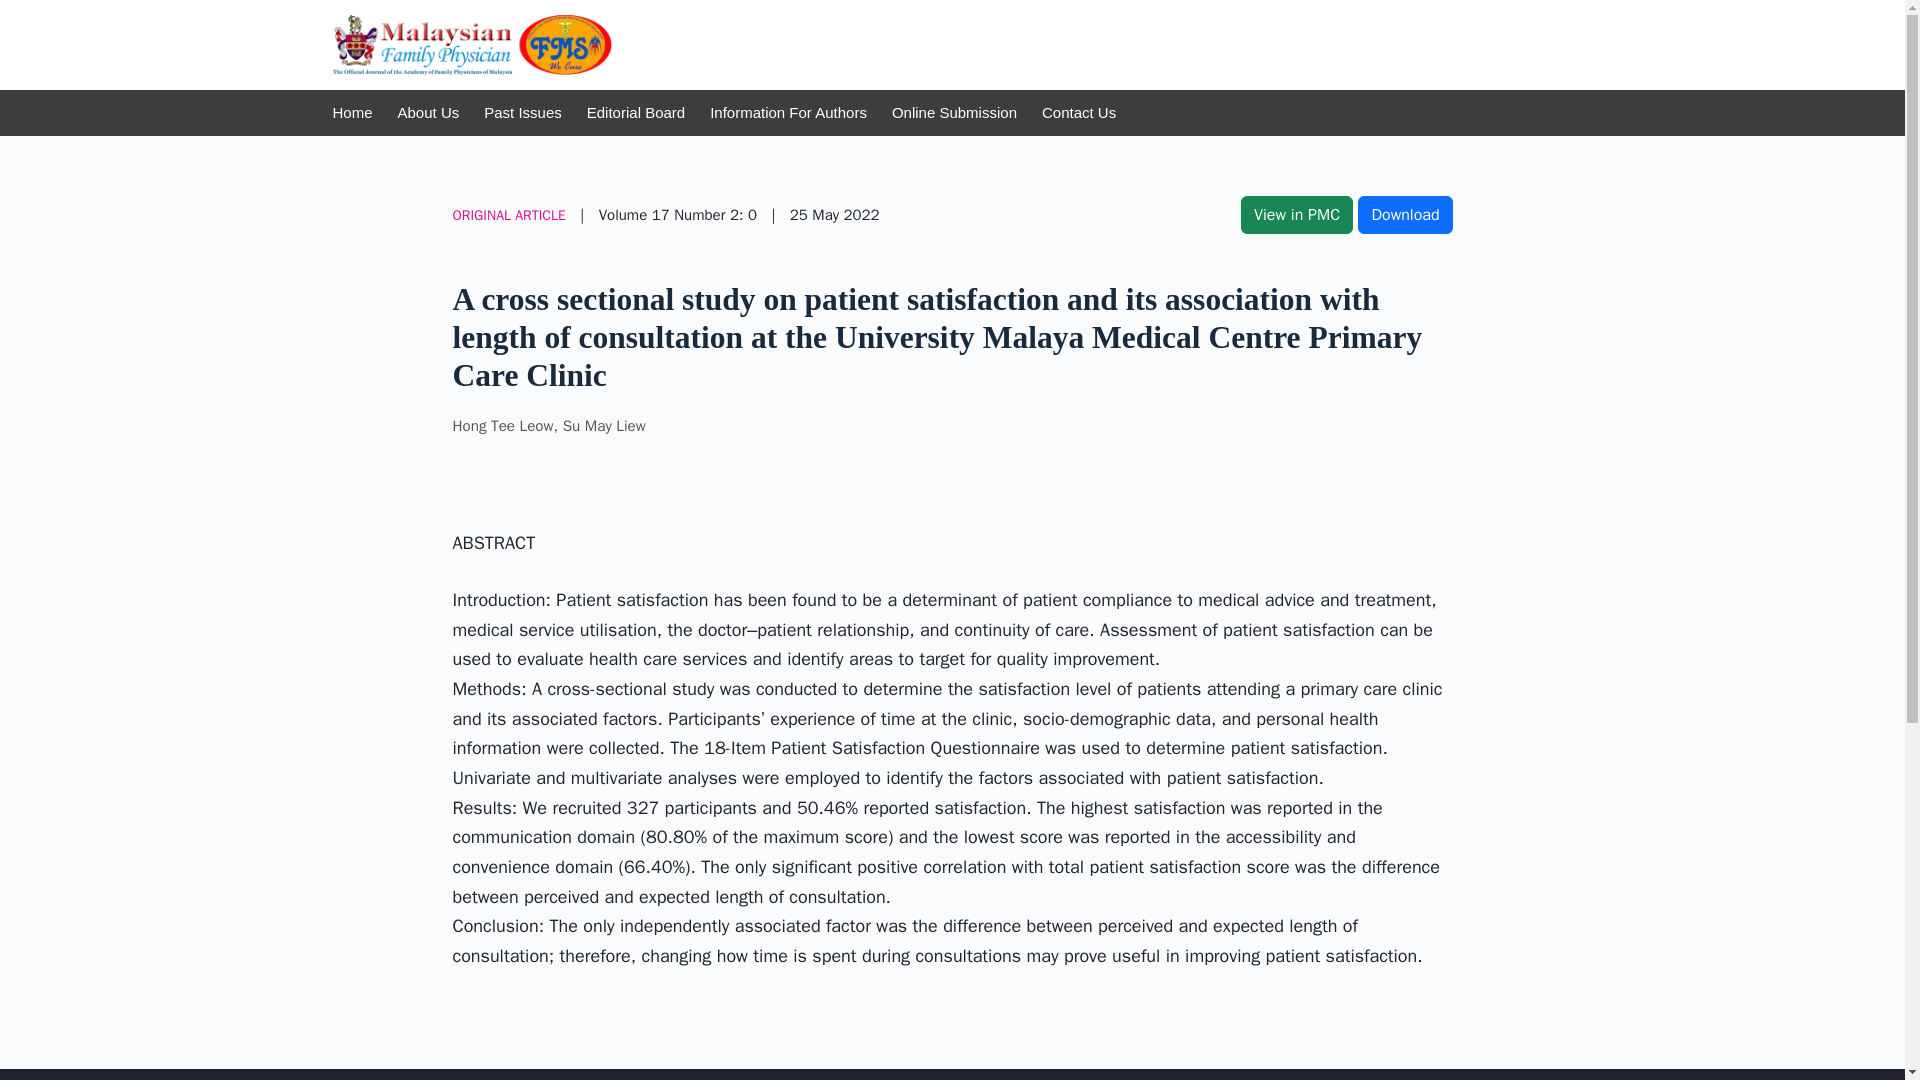  What do you see at coordinates (954, 112) in the screenshot?
I see `Online Submission` at bounding box center [954, 112].